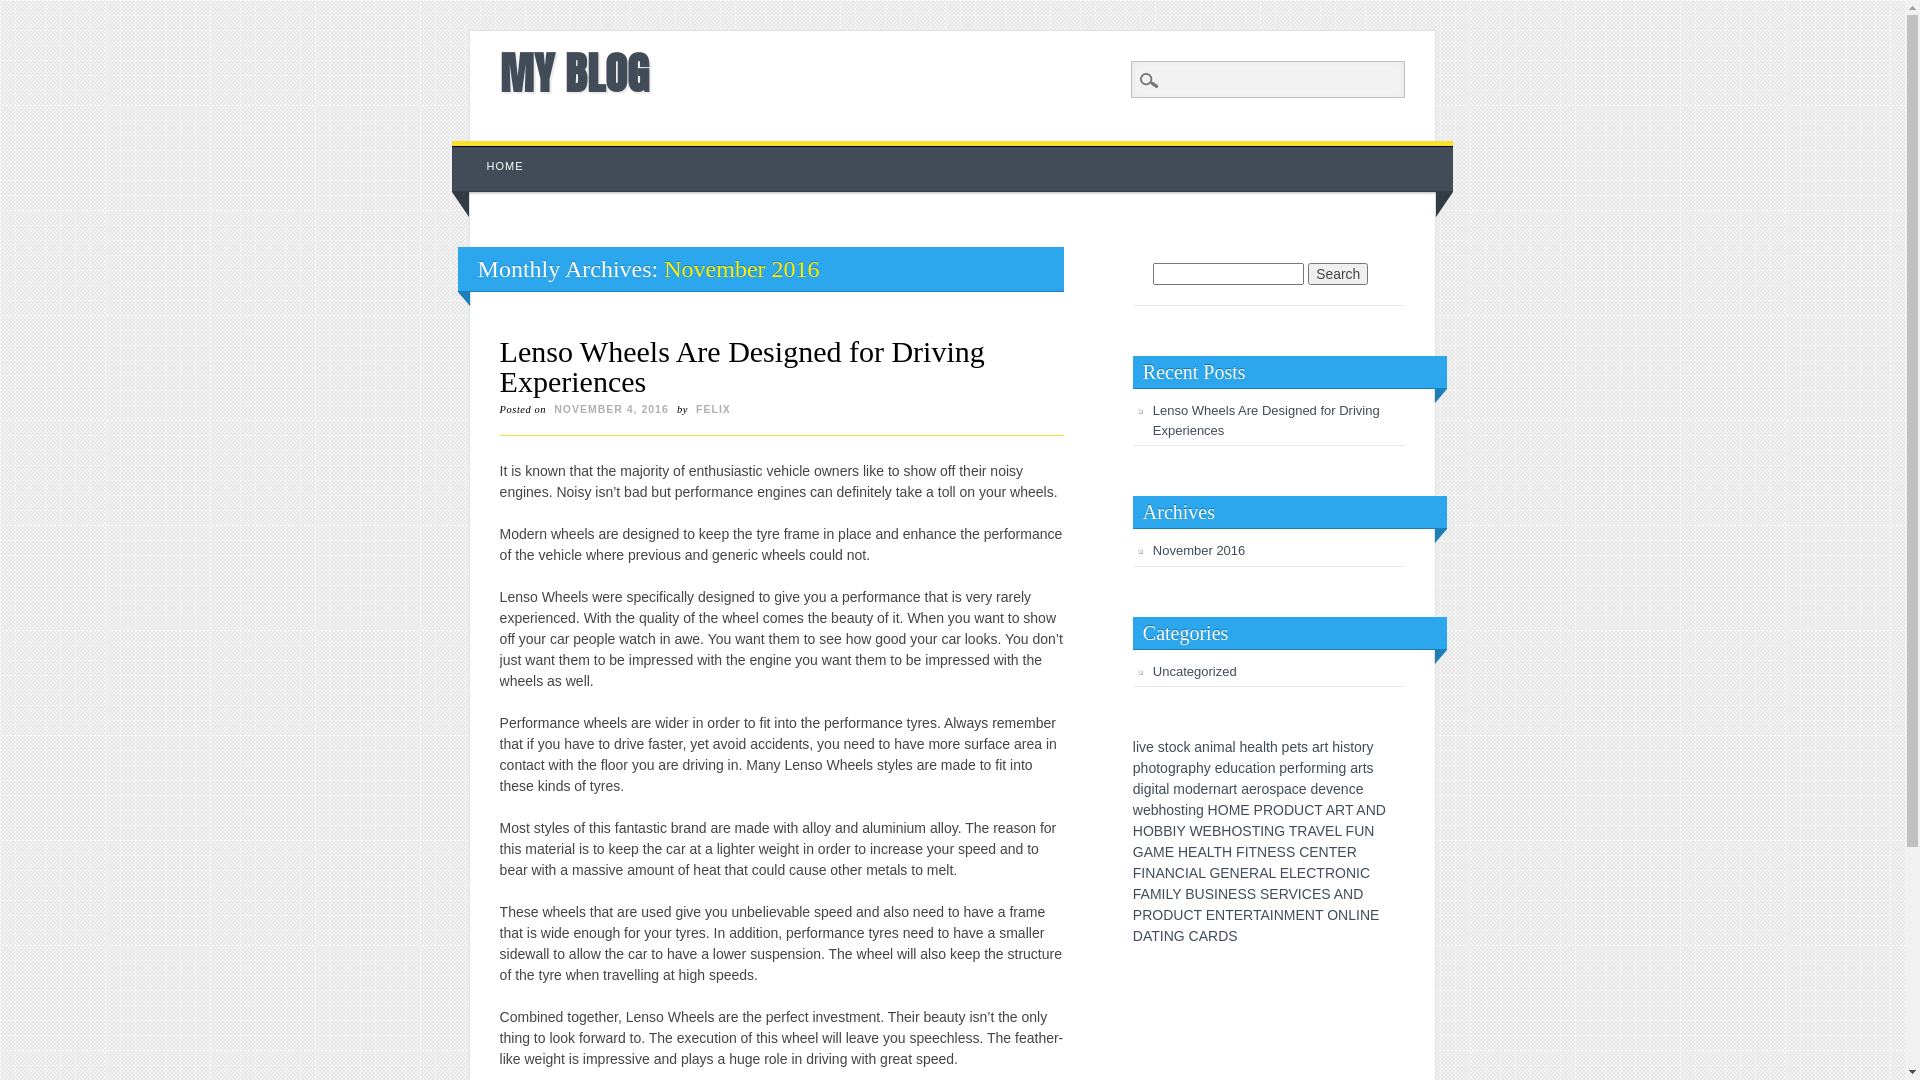 The width and height of the screenshot is (1920, 1080). I want to click on E, so click(1224, 873).